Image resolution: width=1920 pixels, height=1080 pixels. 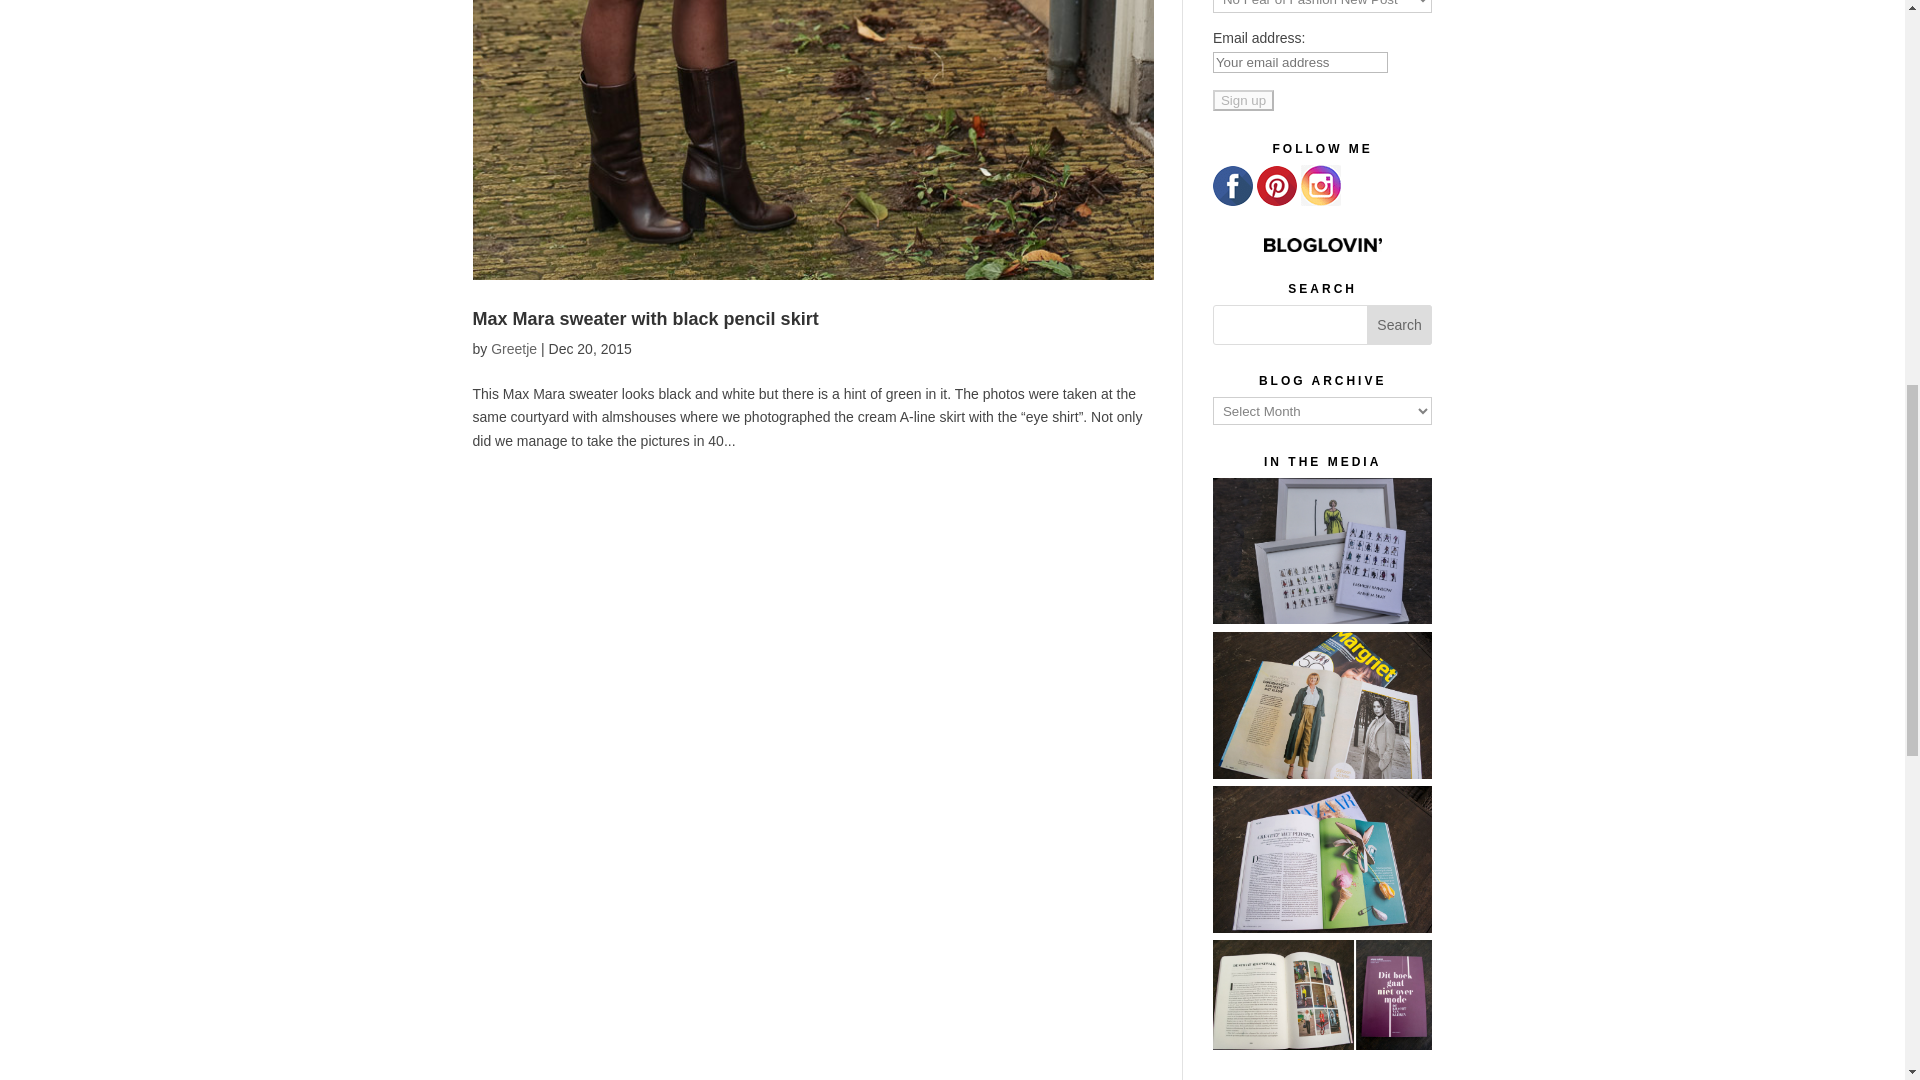 I want to click on Follow No Fear of Fashion on Bloglovin, so click(x=1322, y=244).